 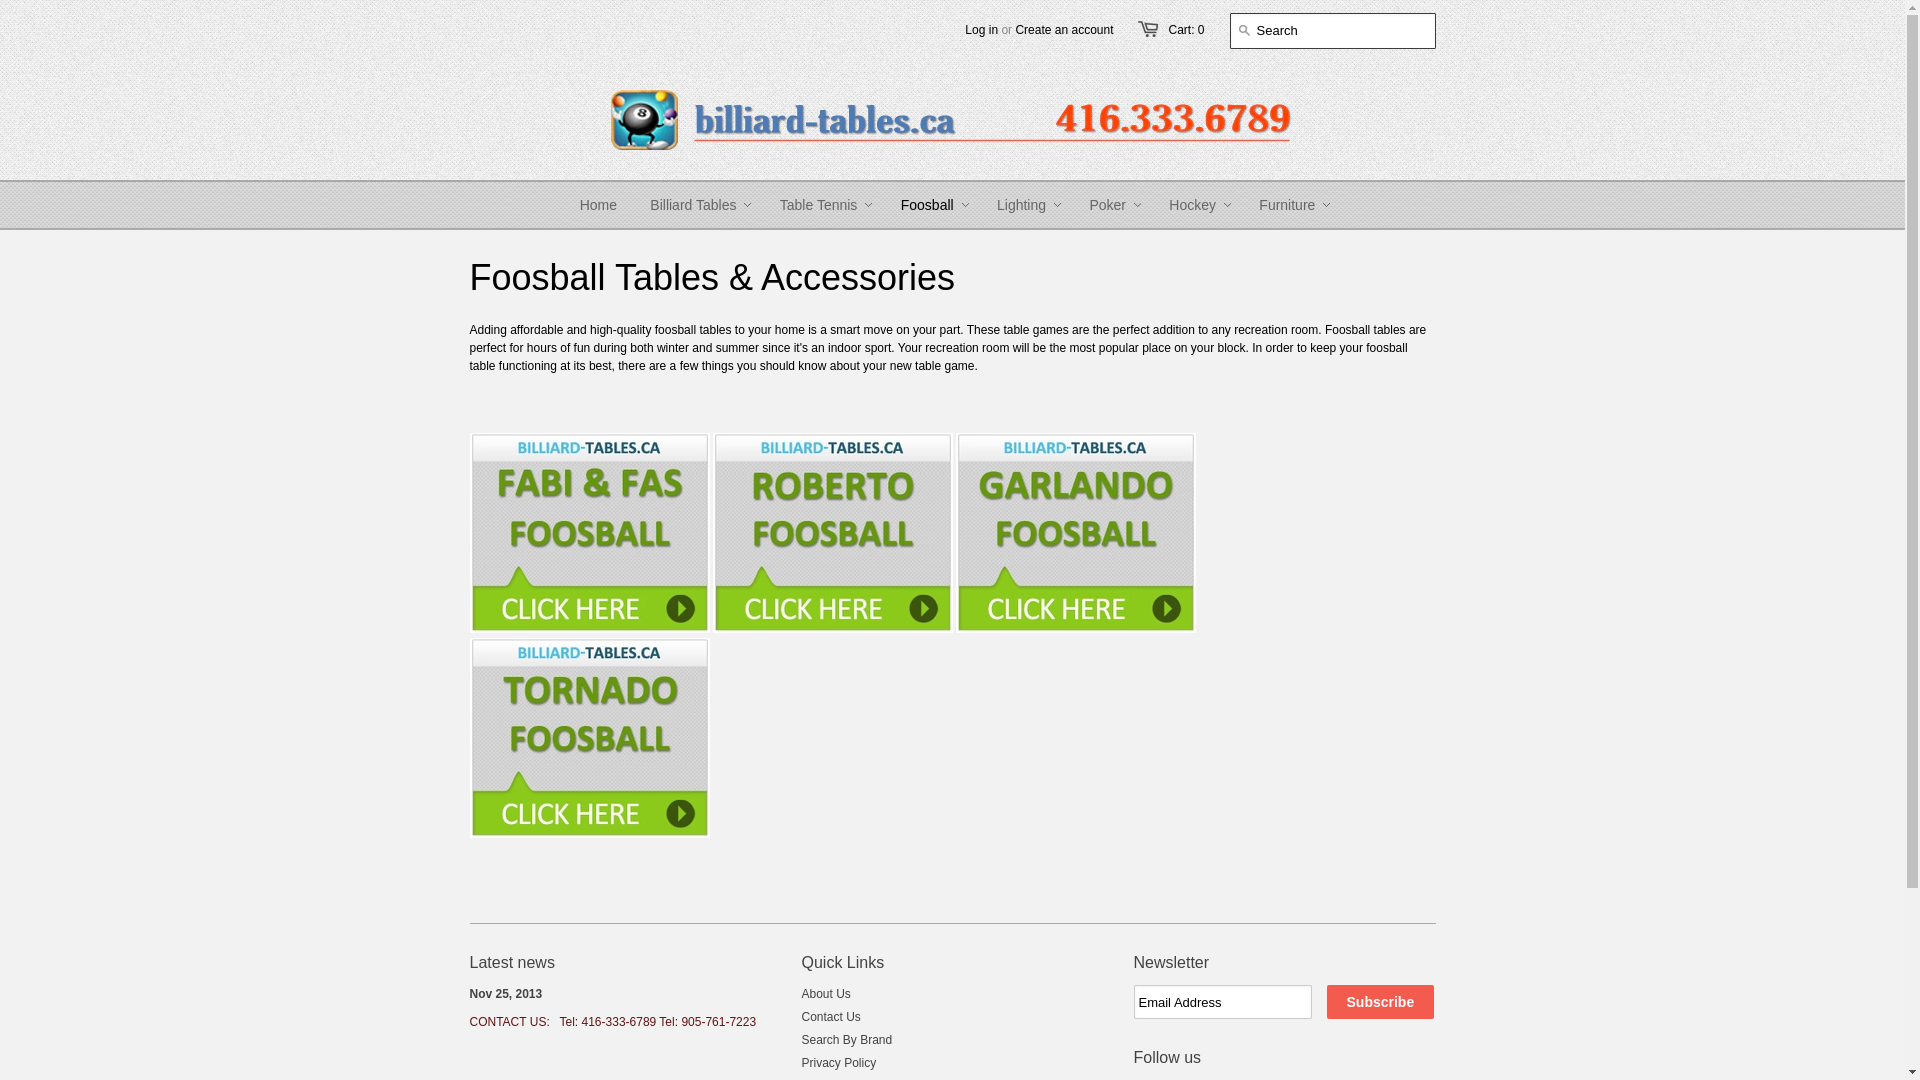 I want to click on Create an account, so click(x=1064, y=30).